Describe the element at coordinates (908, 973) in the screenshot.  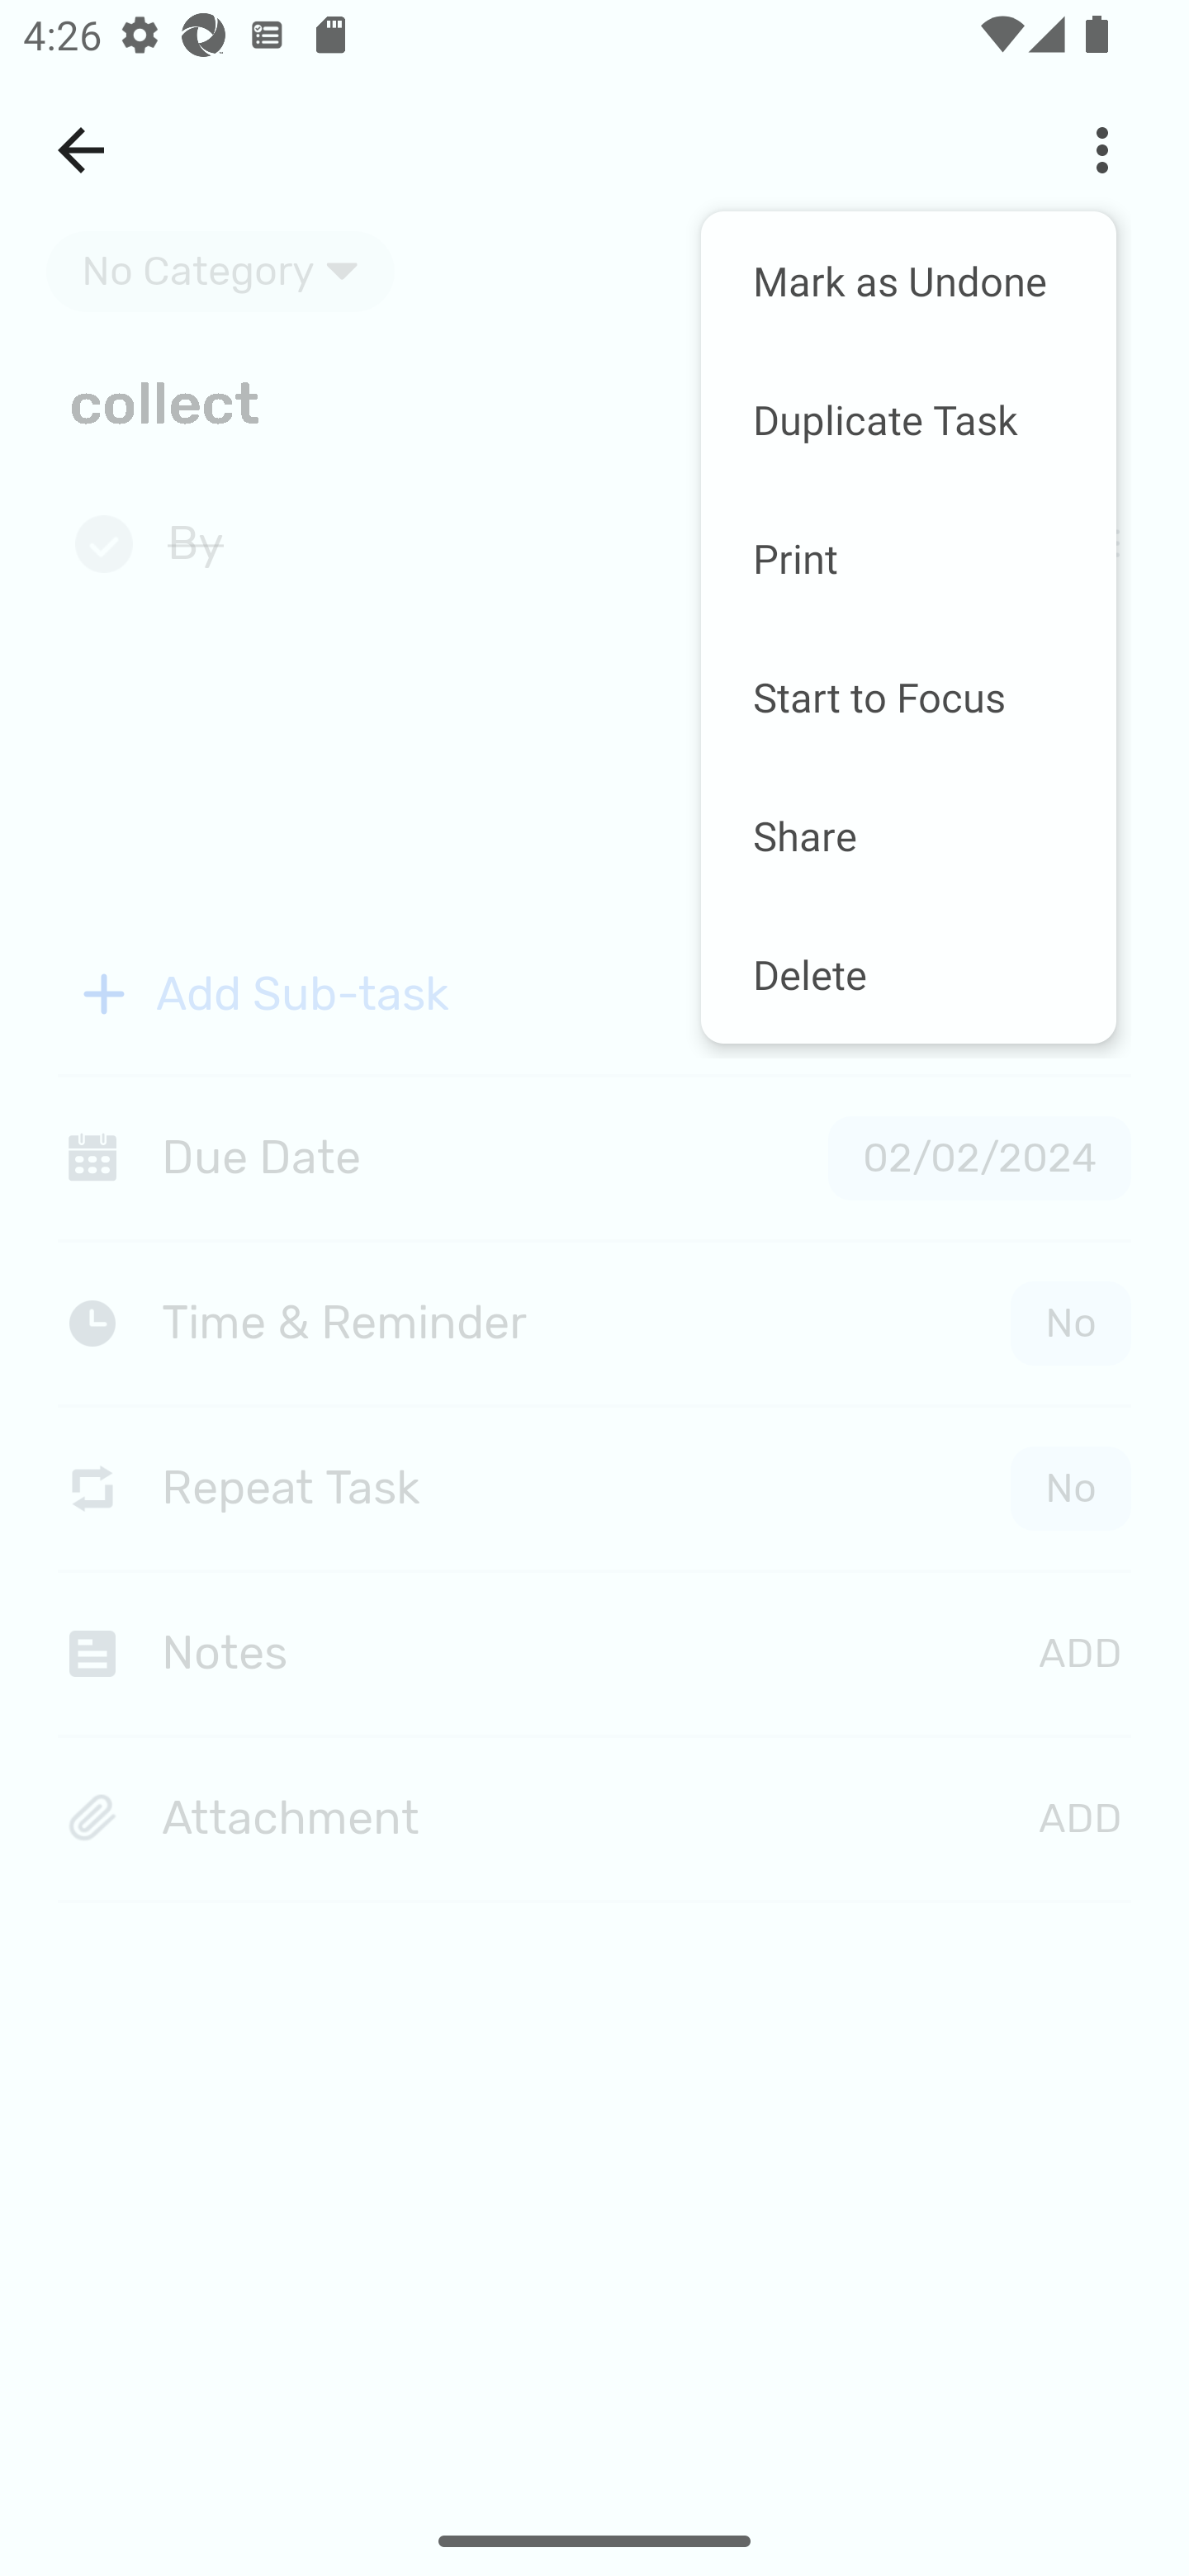
I see `Delete` at that location.